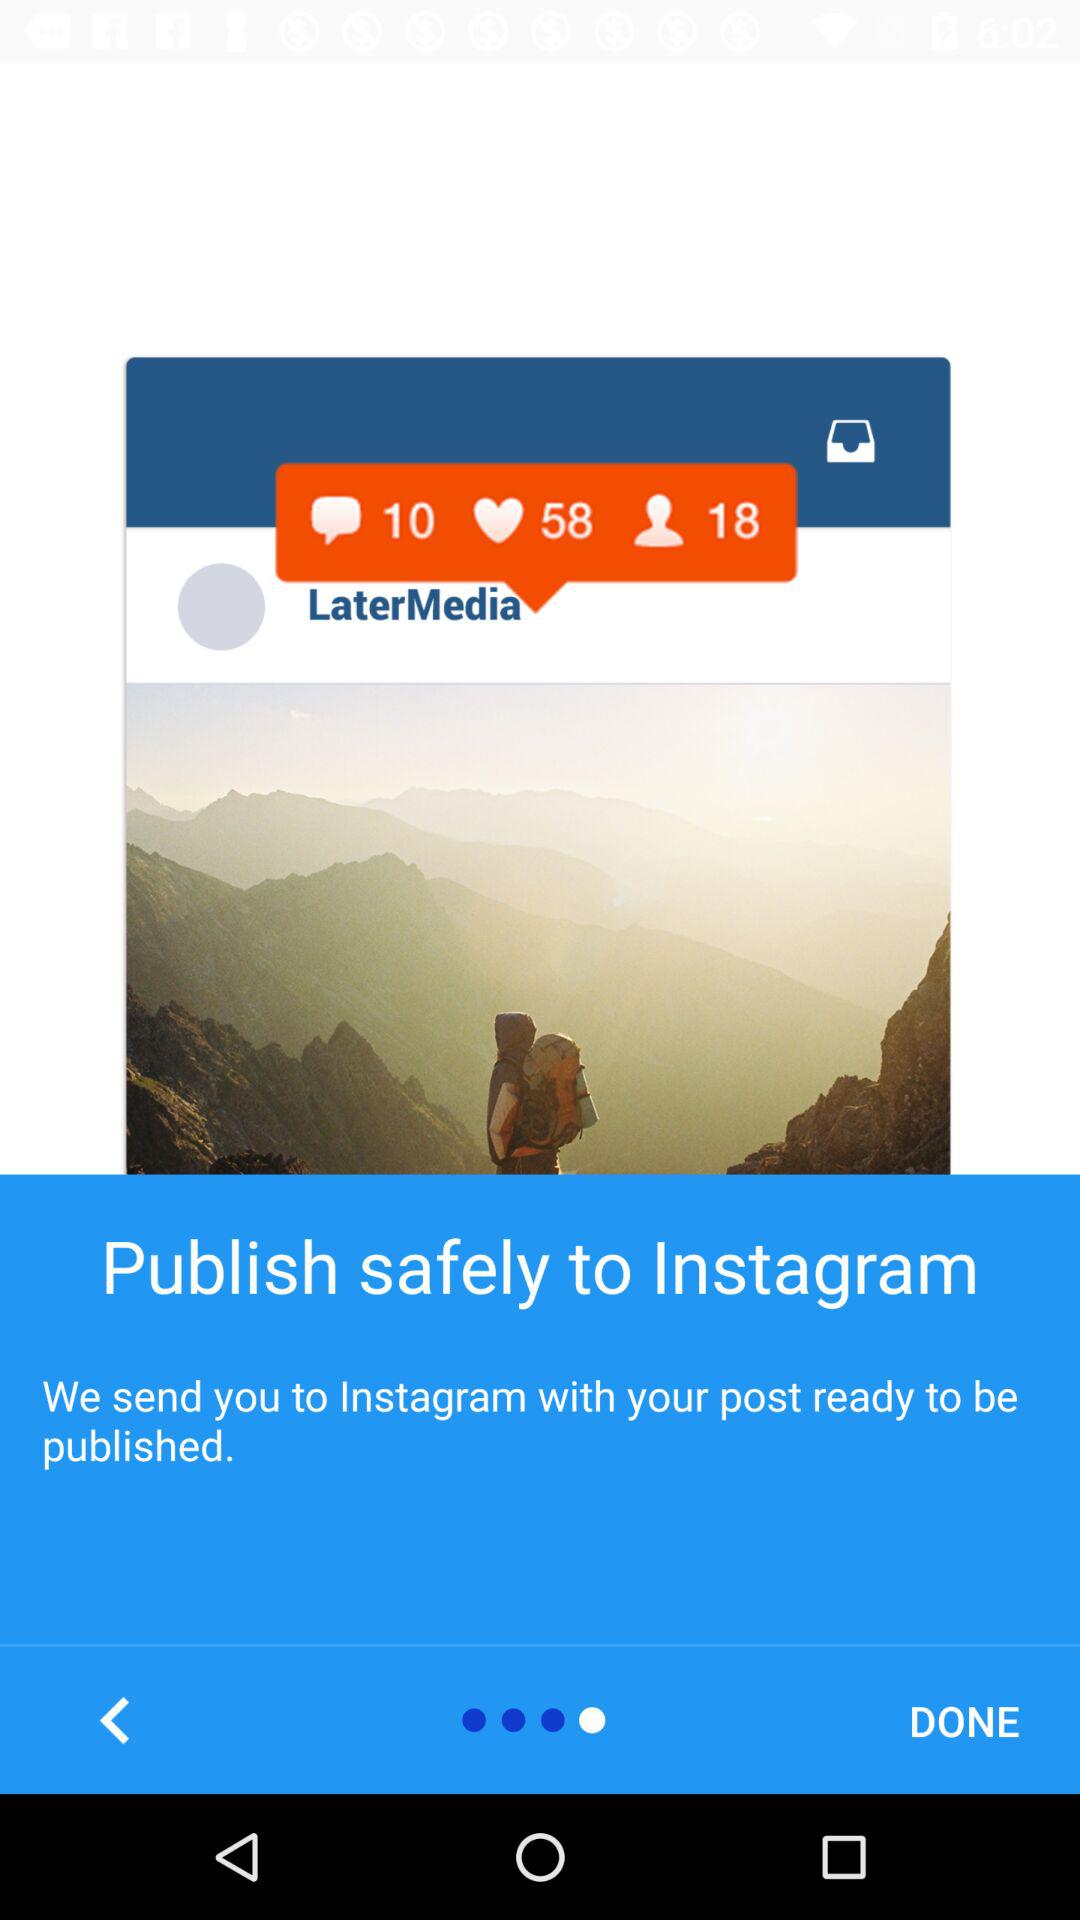 Image resolution: width=1080 pixels, height=1920 pixels. I want to click on scroll to the done, so click(964, 1720).